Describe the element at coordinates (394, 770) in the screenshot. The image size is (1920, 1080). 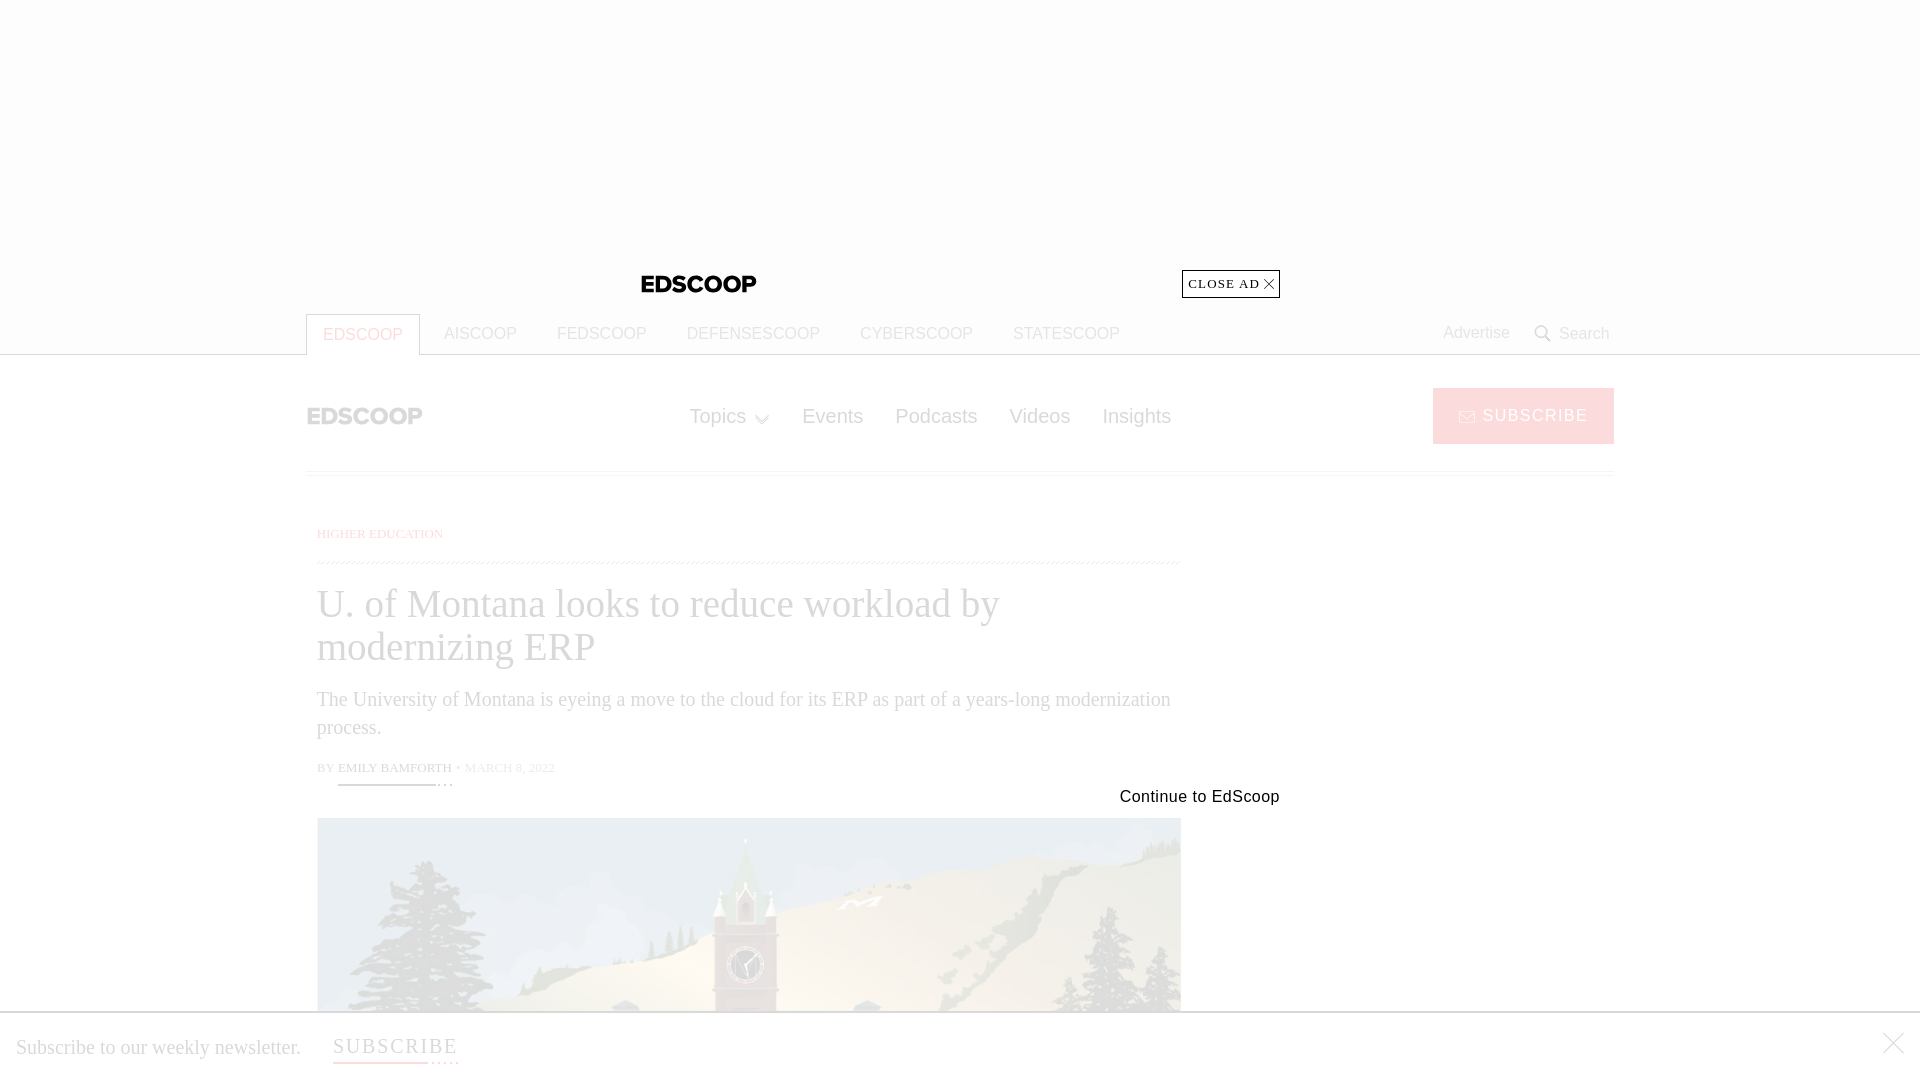
I see `EMILY BAMFORTH` at that location.